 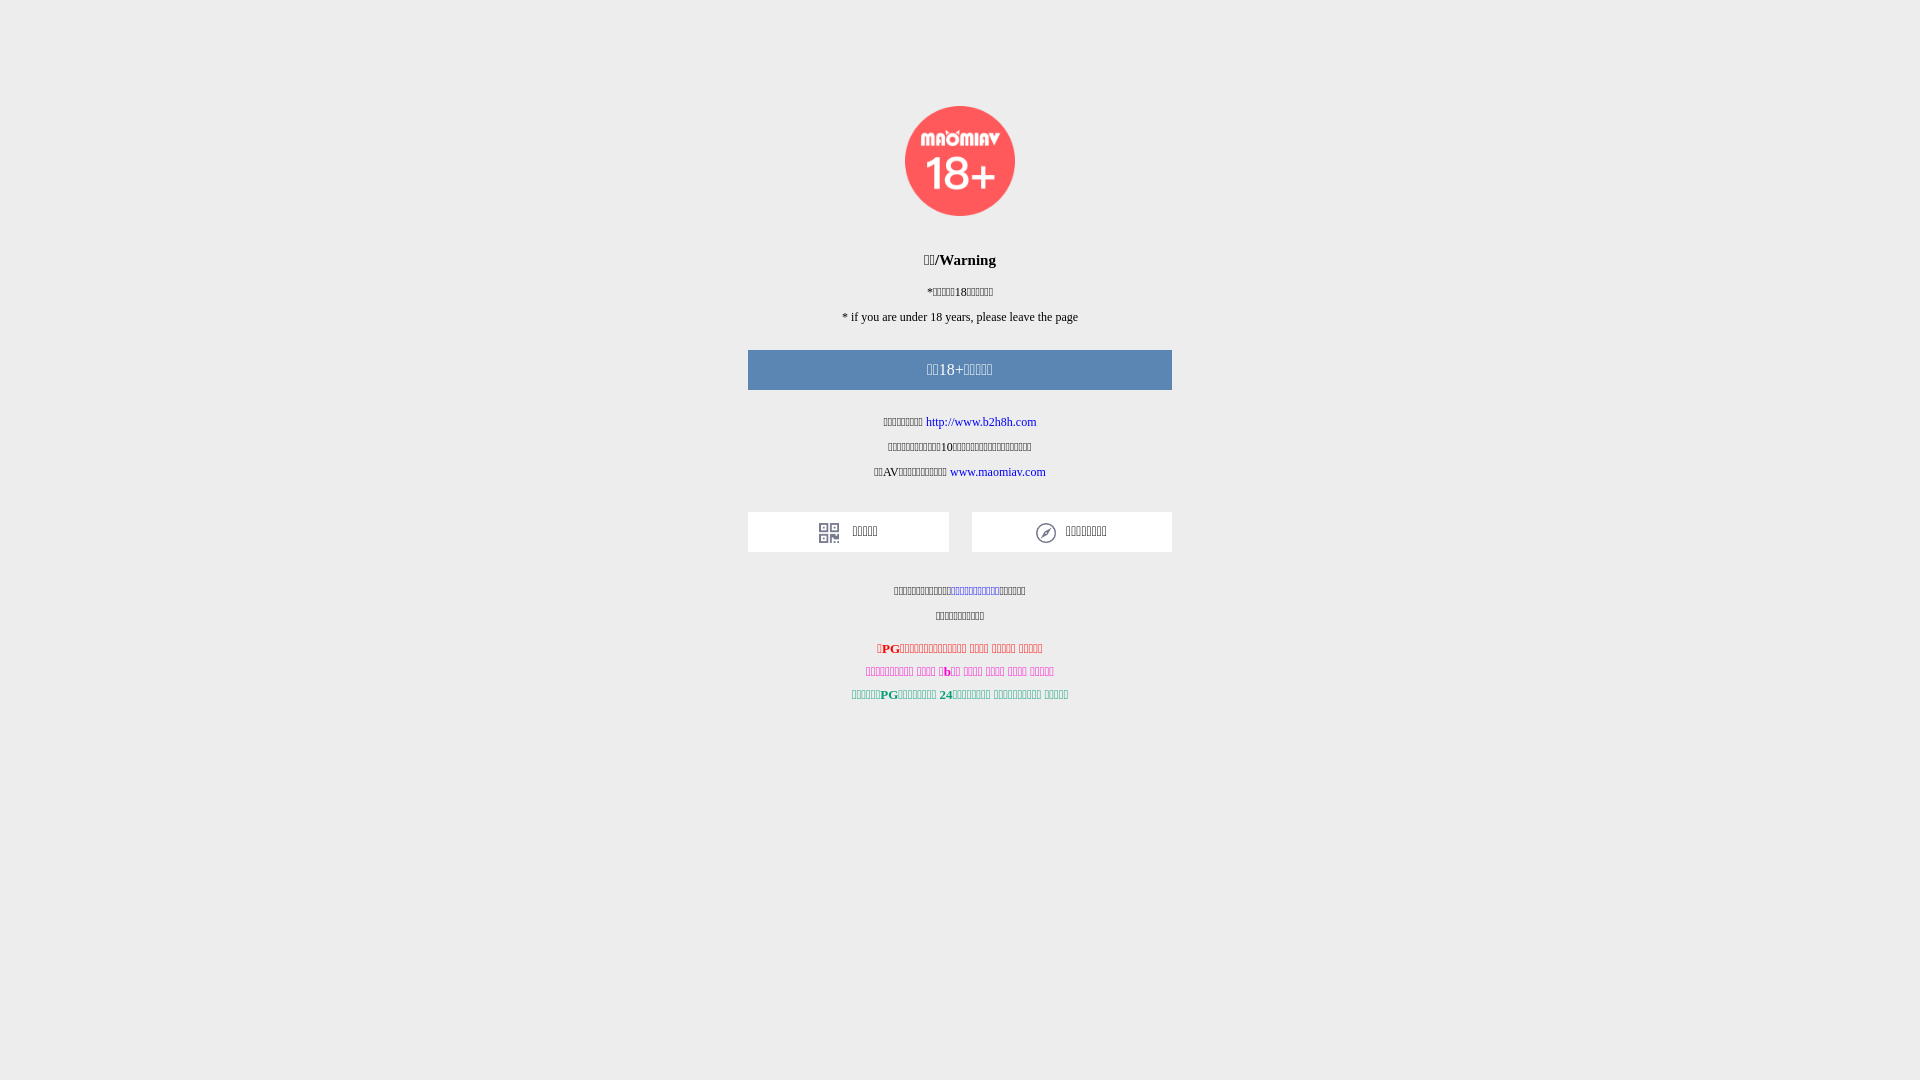 I want to click on http://www.b2h8h.com, so click(x=982, y=422).